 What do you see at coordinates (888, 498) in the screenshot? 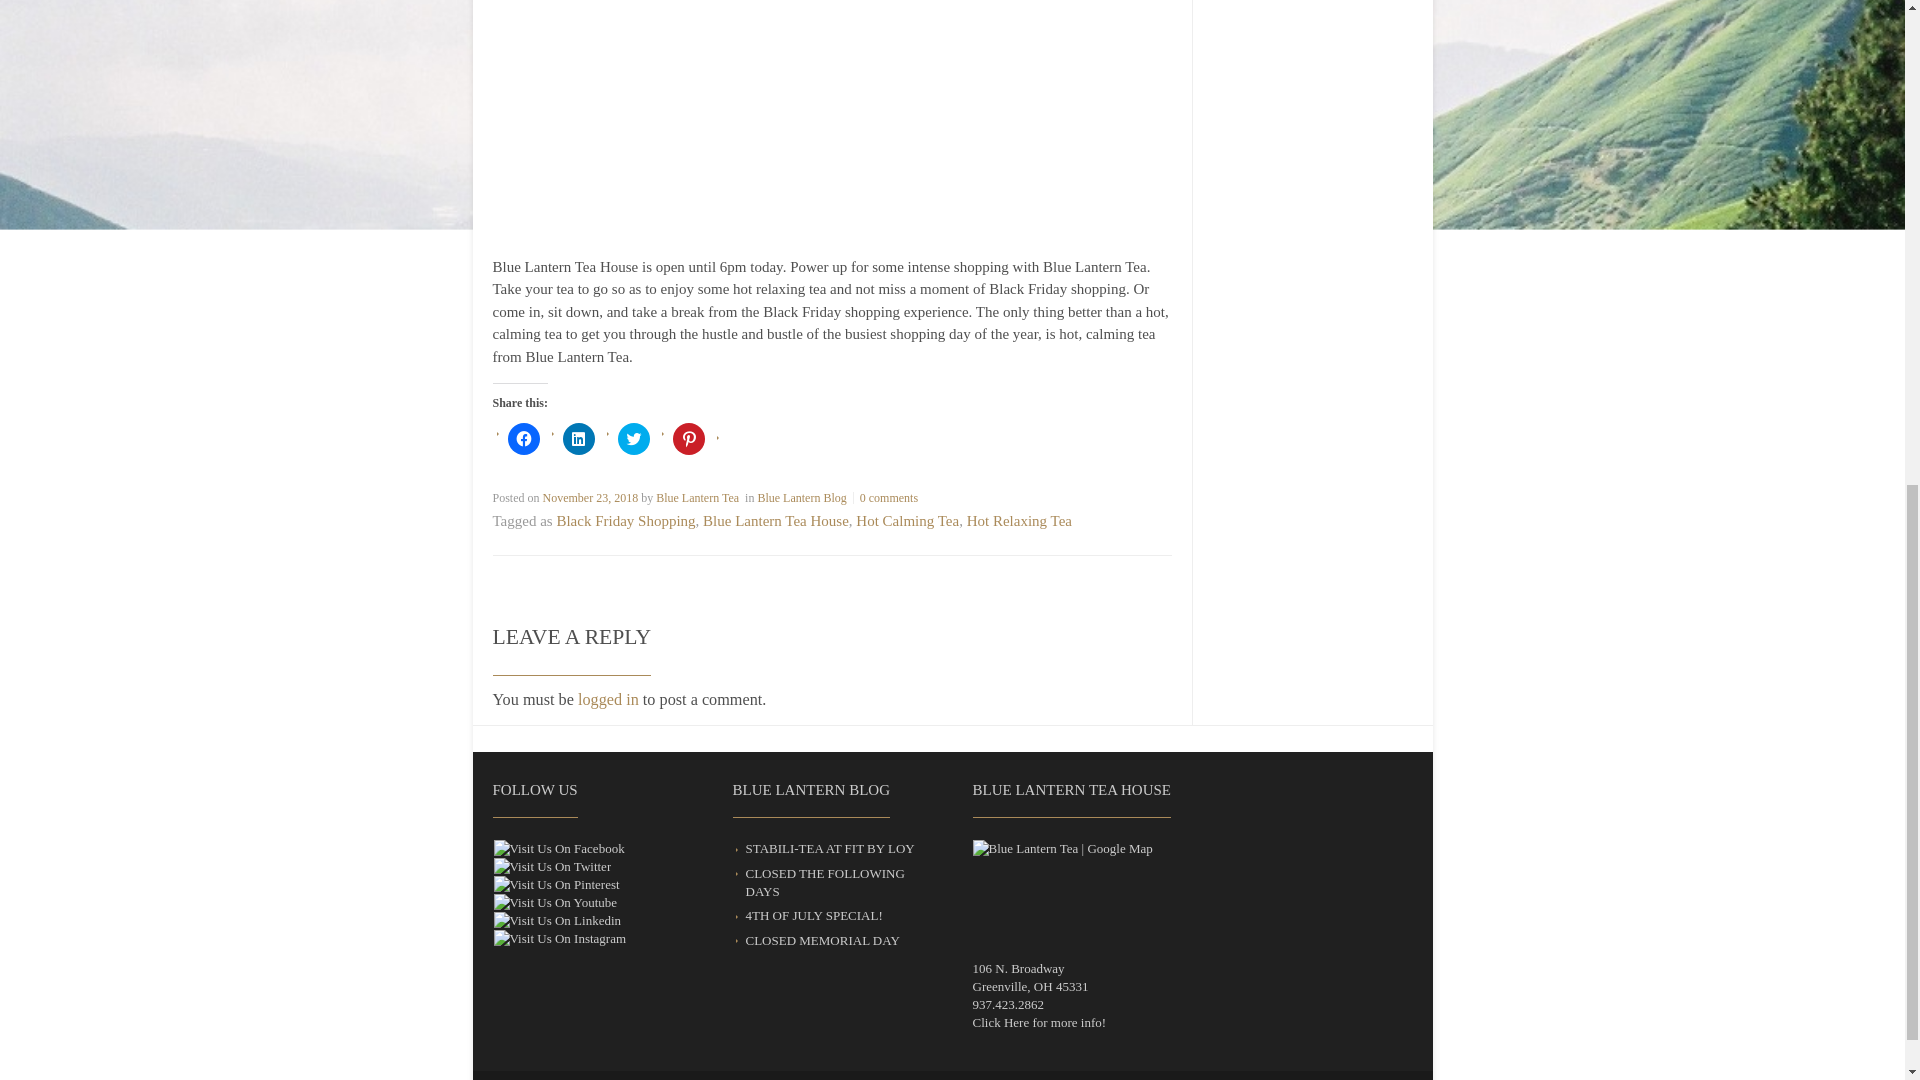
I see `View post comments` at bounding box center [888, 498].